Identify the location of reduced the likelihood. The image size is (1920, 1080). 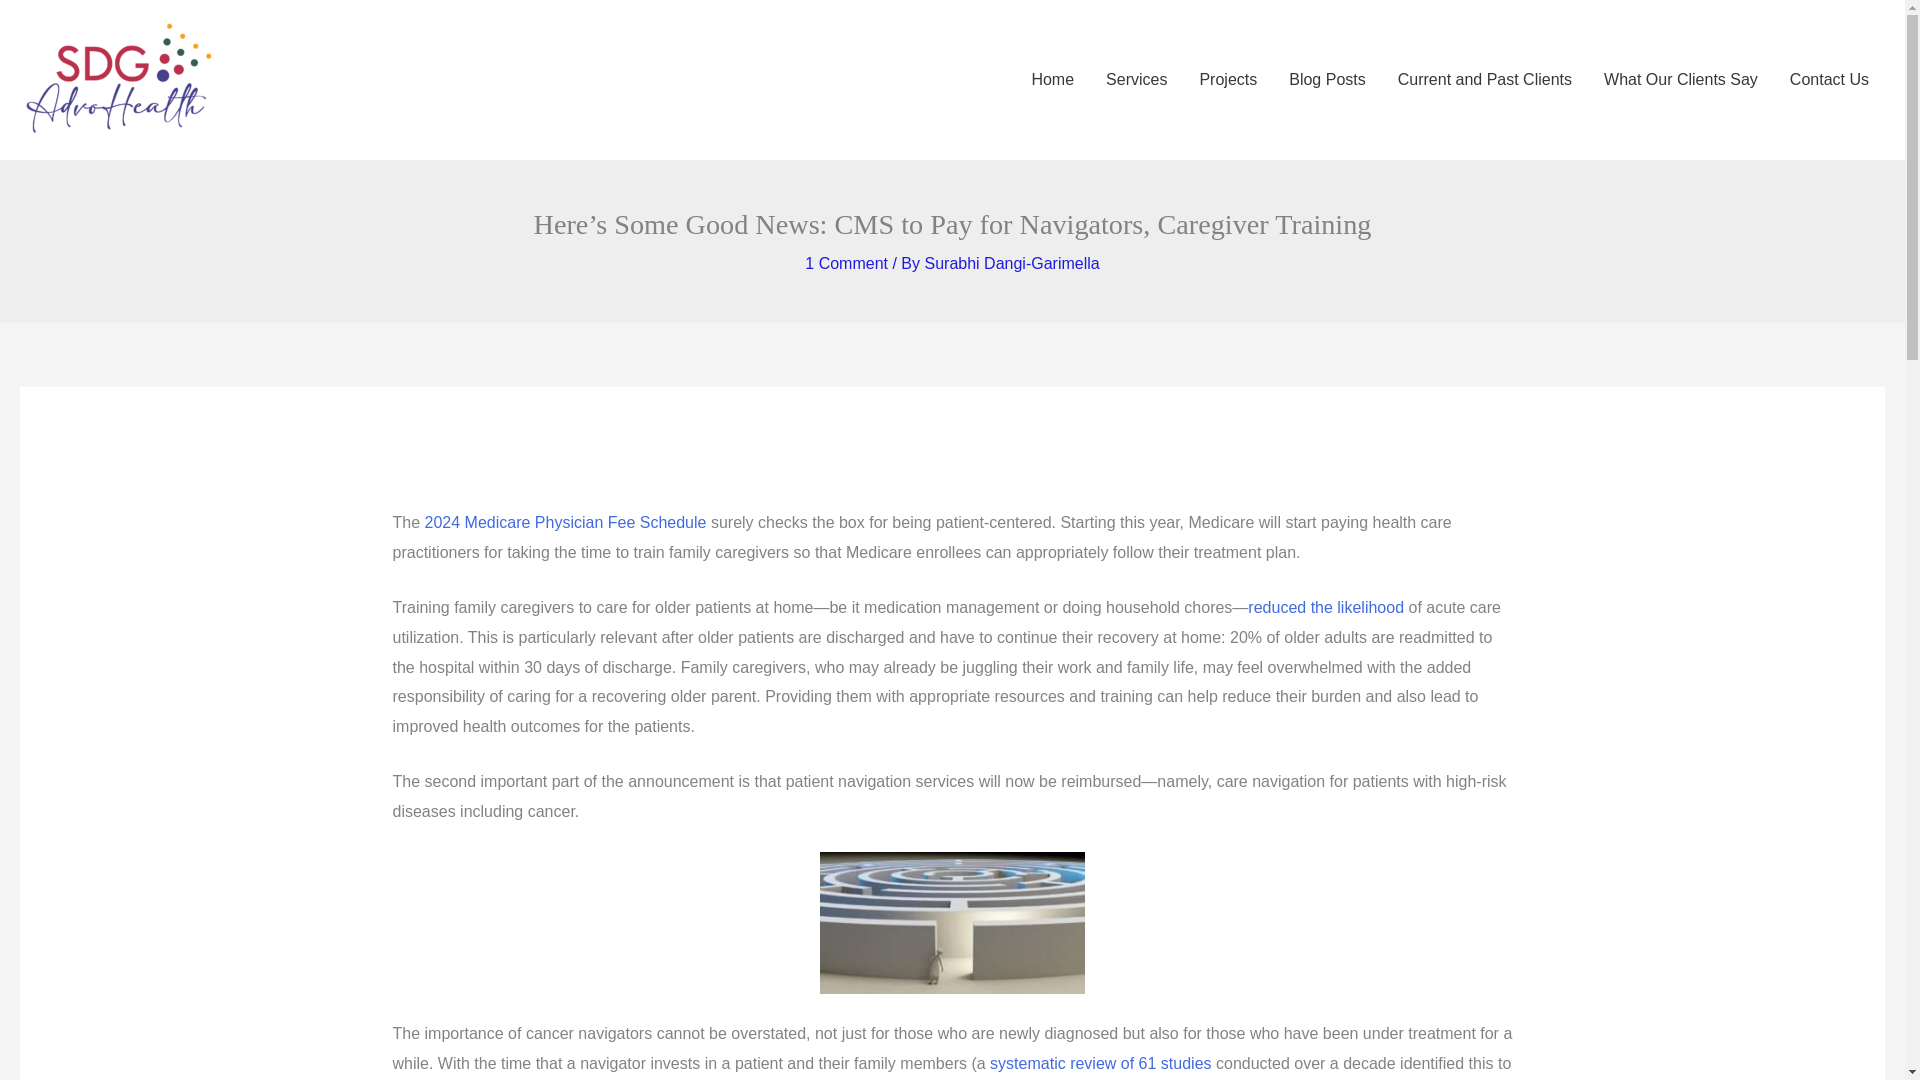
(1326, 607).